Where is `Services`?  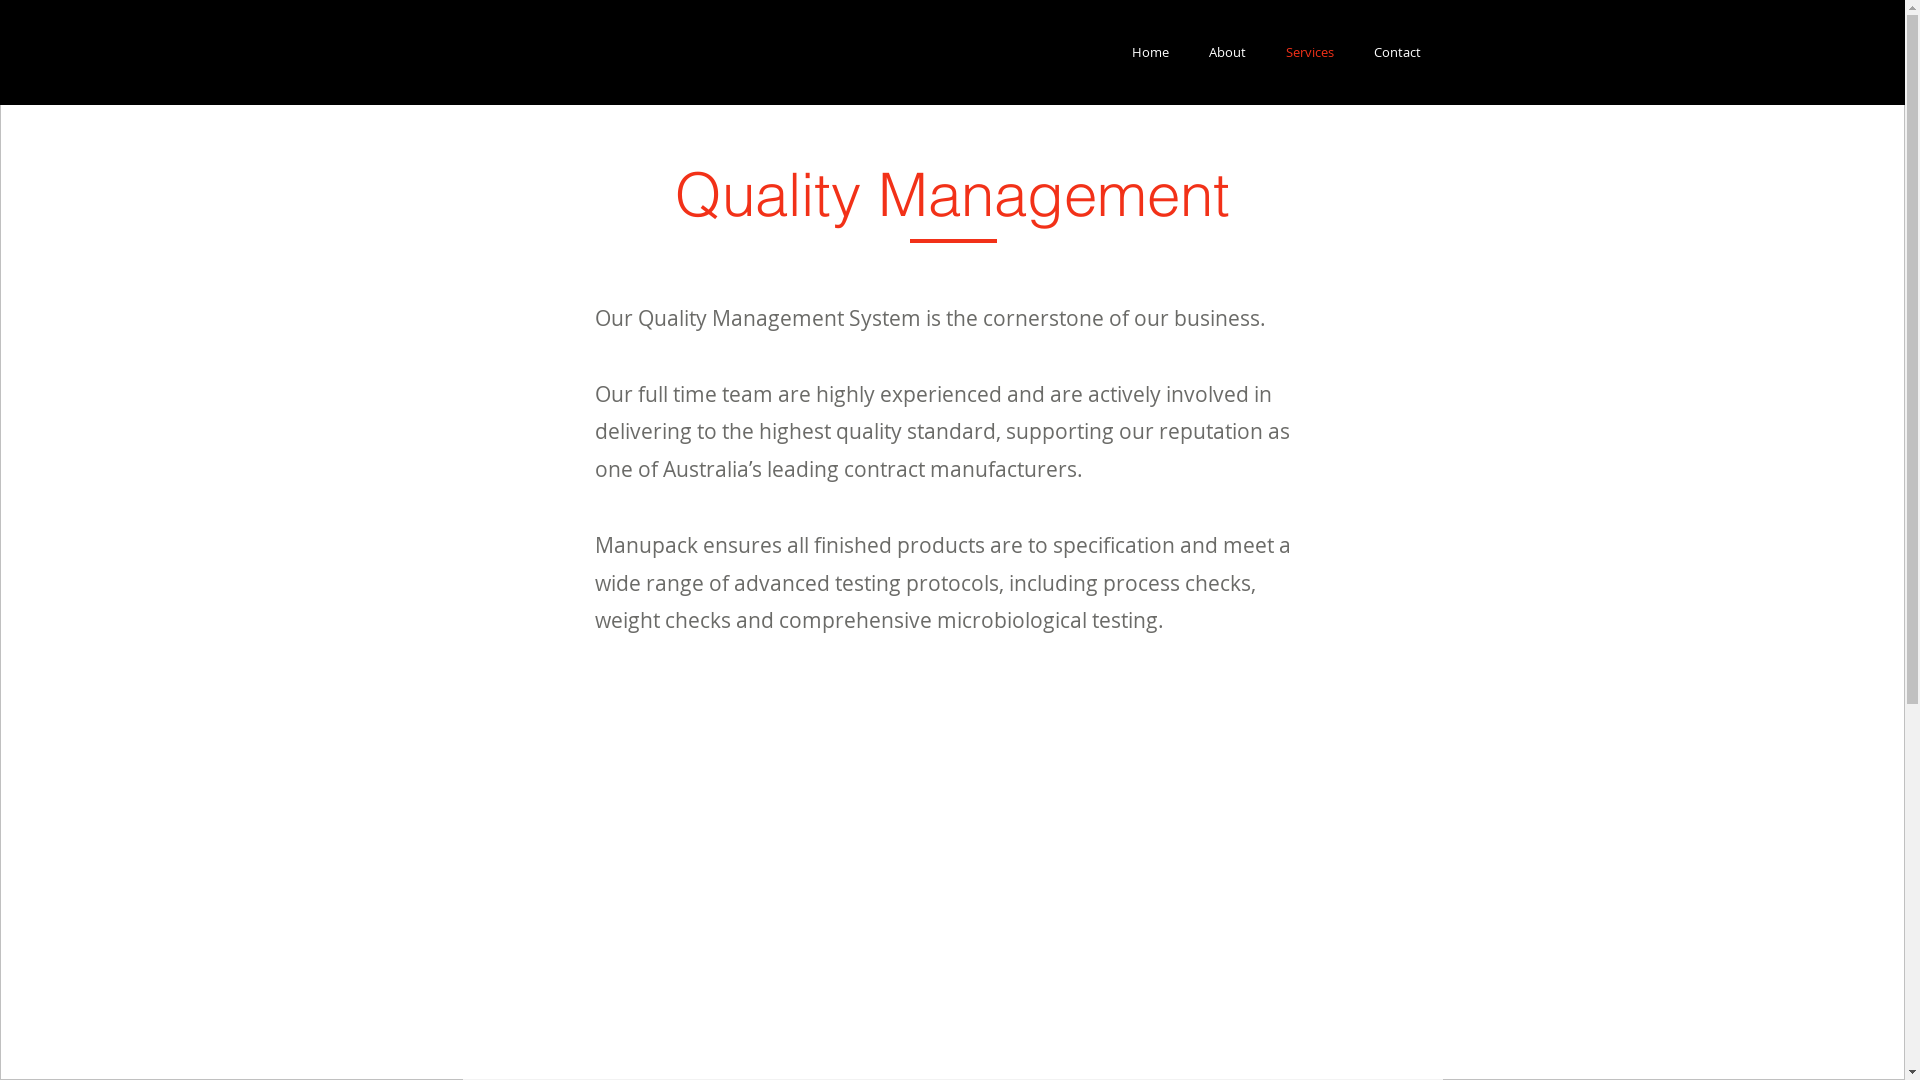
Services is located at coordinates (1310, 52).